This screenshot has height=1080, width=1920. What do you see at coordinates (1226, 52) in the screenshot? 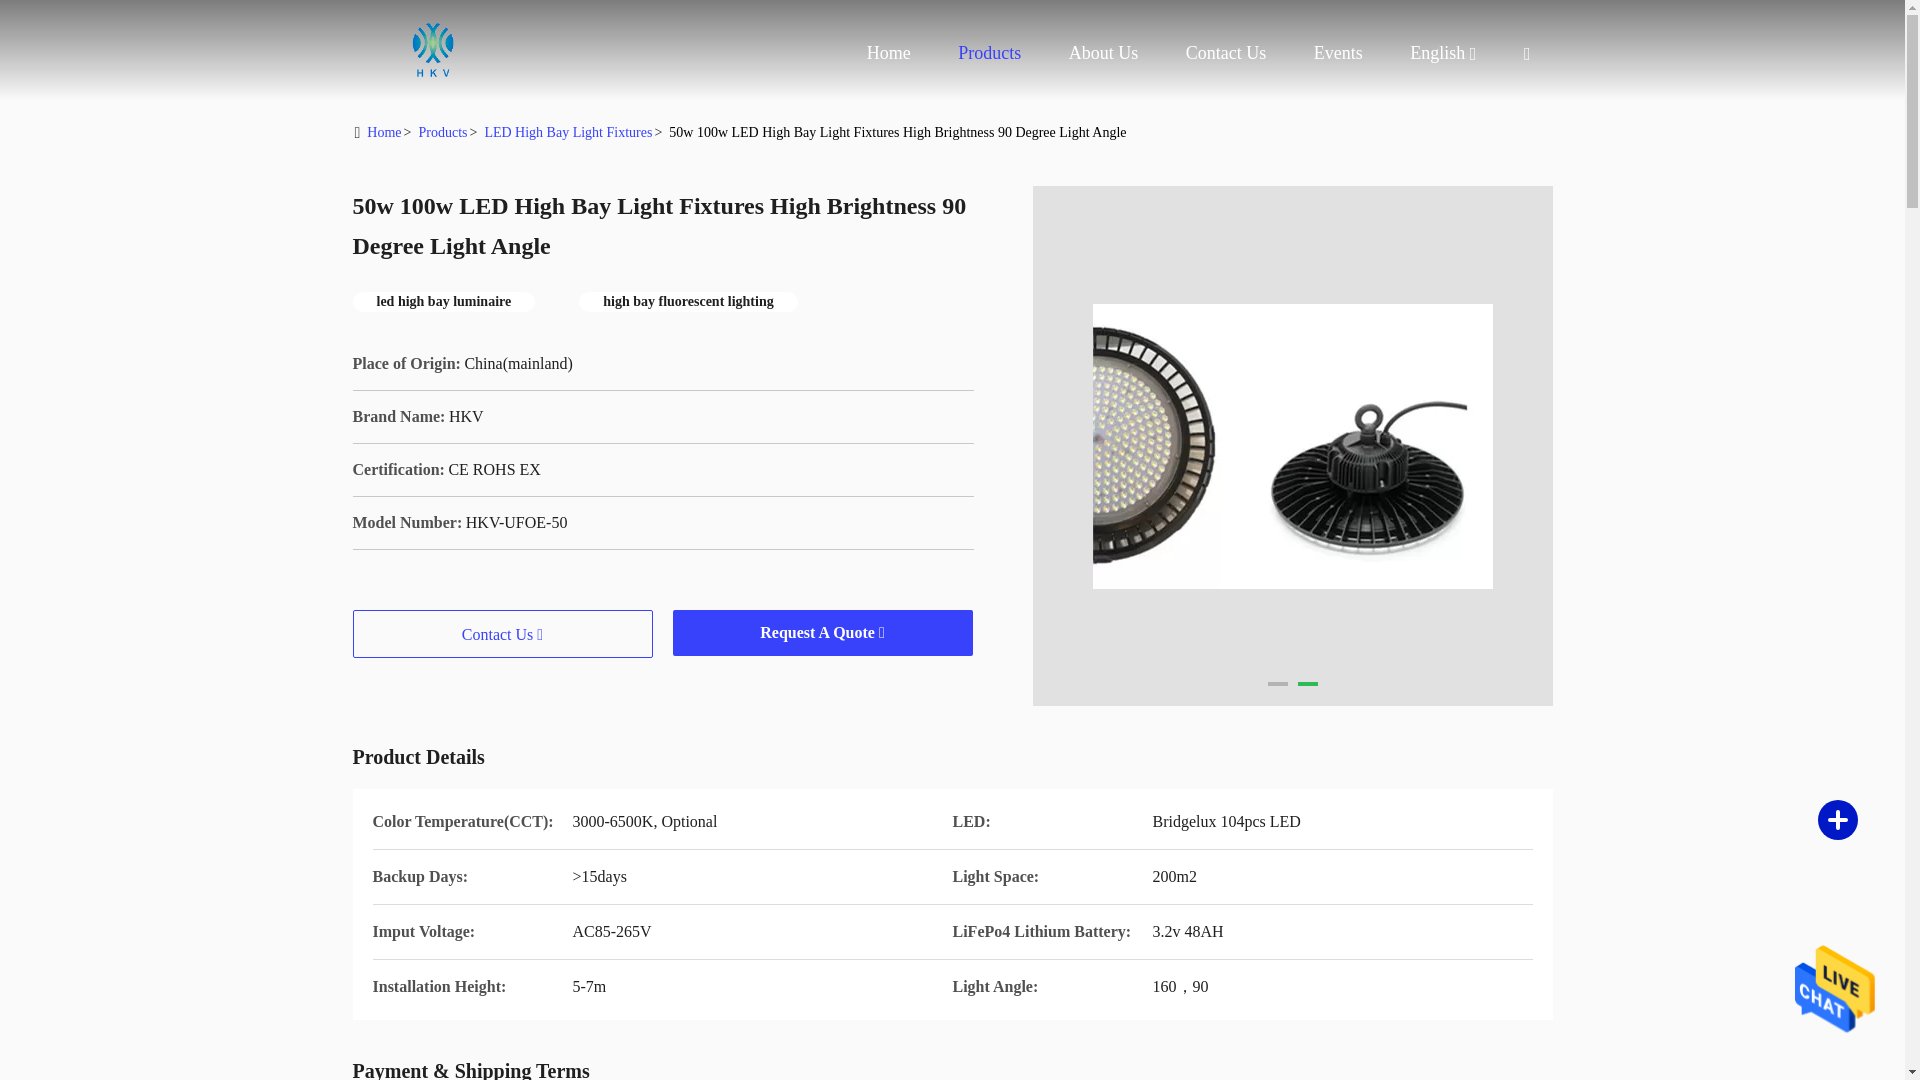
I see `Contact Us` at bounding box center [1226, 52].